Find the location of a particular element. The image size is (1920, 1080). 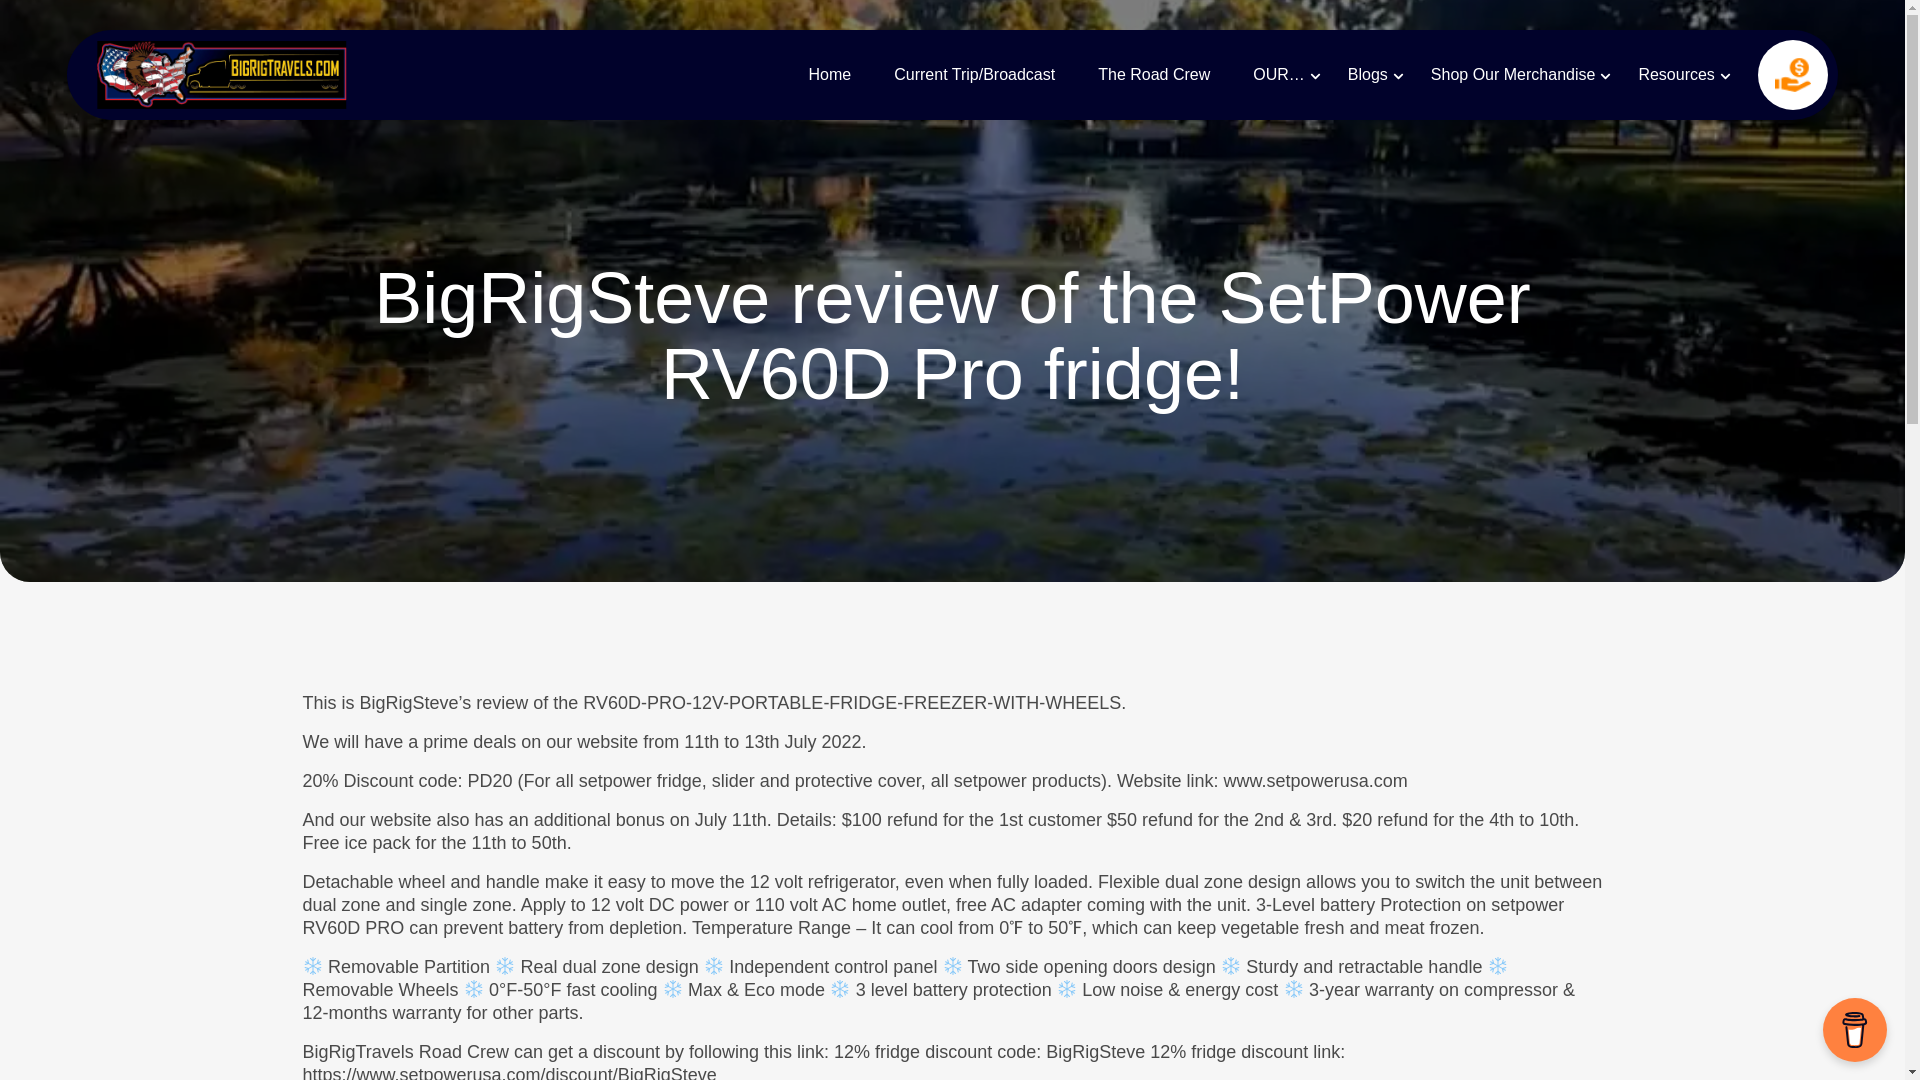

Home is located at coordinates (830, 74).